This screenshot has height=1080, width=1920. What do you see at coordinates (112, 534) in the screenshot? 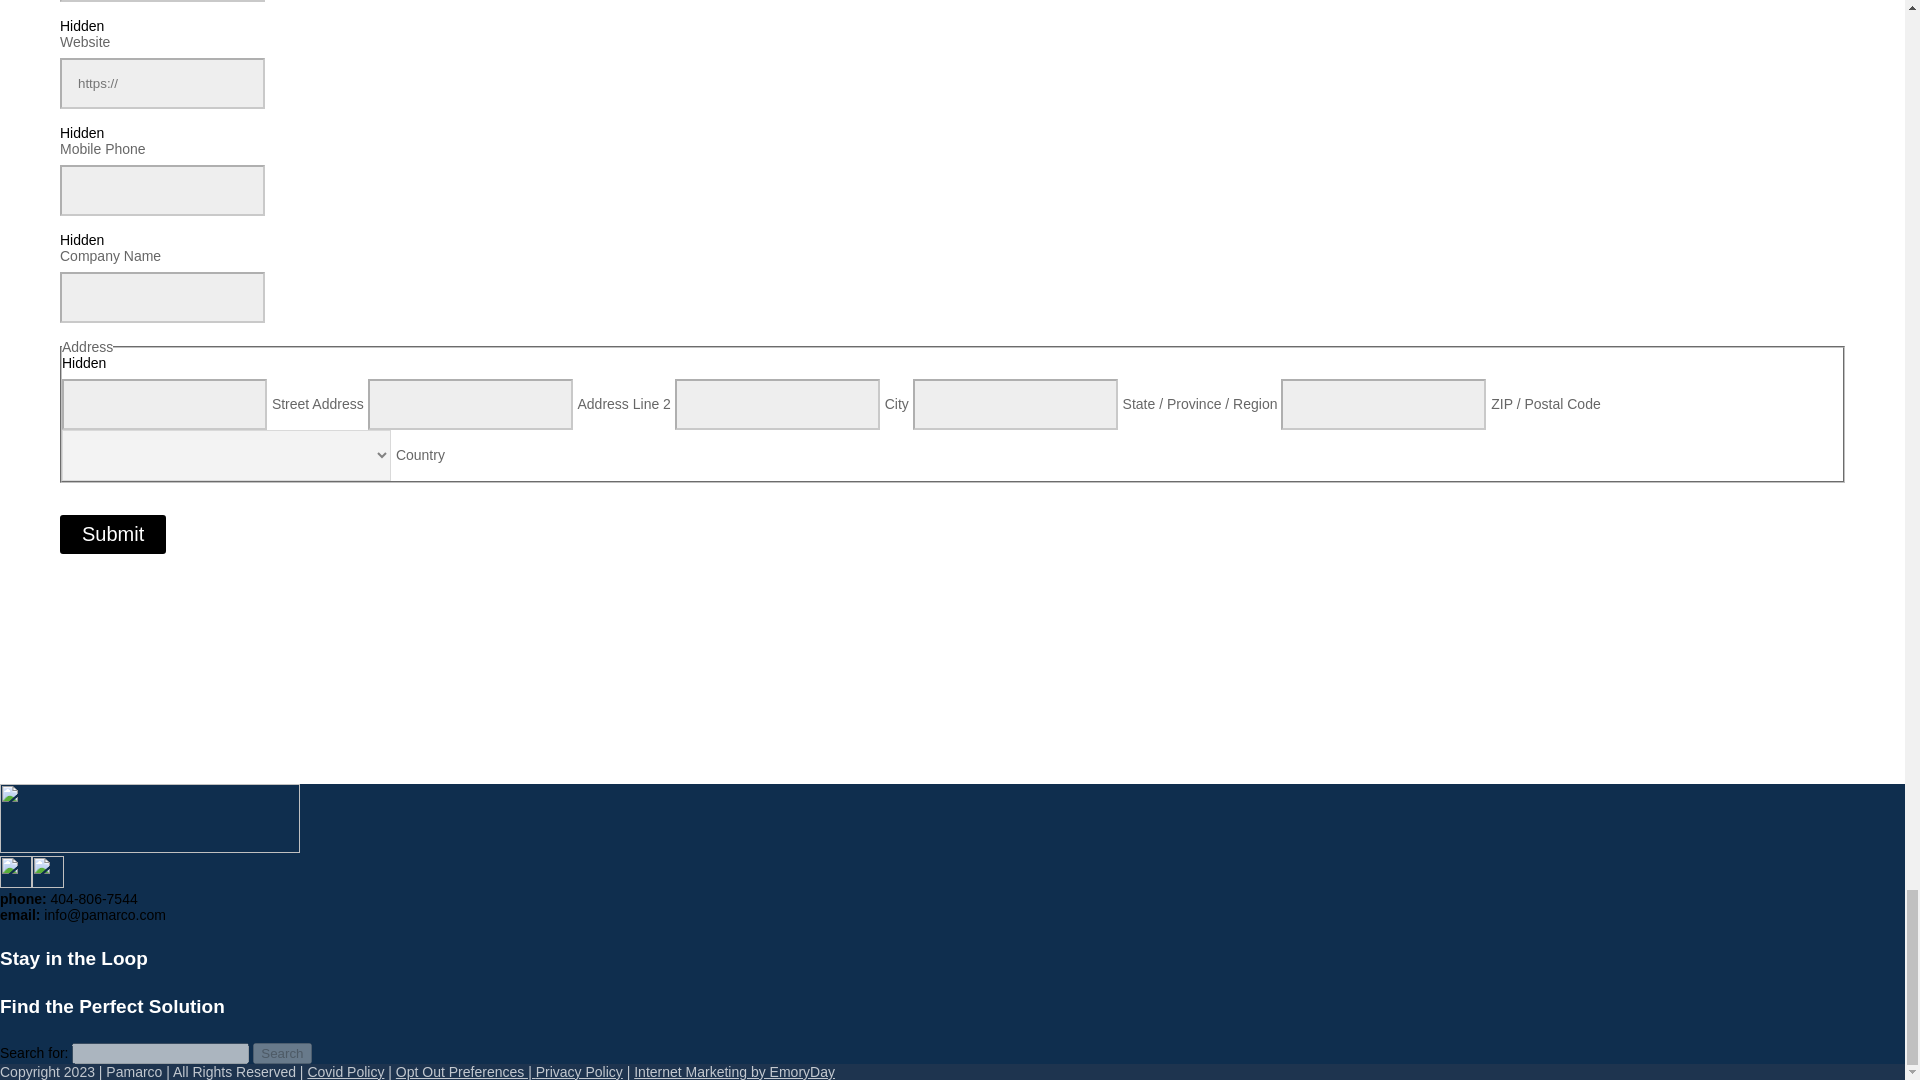
I see `Submit` at bounding box center [112, 534].